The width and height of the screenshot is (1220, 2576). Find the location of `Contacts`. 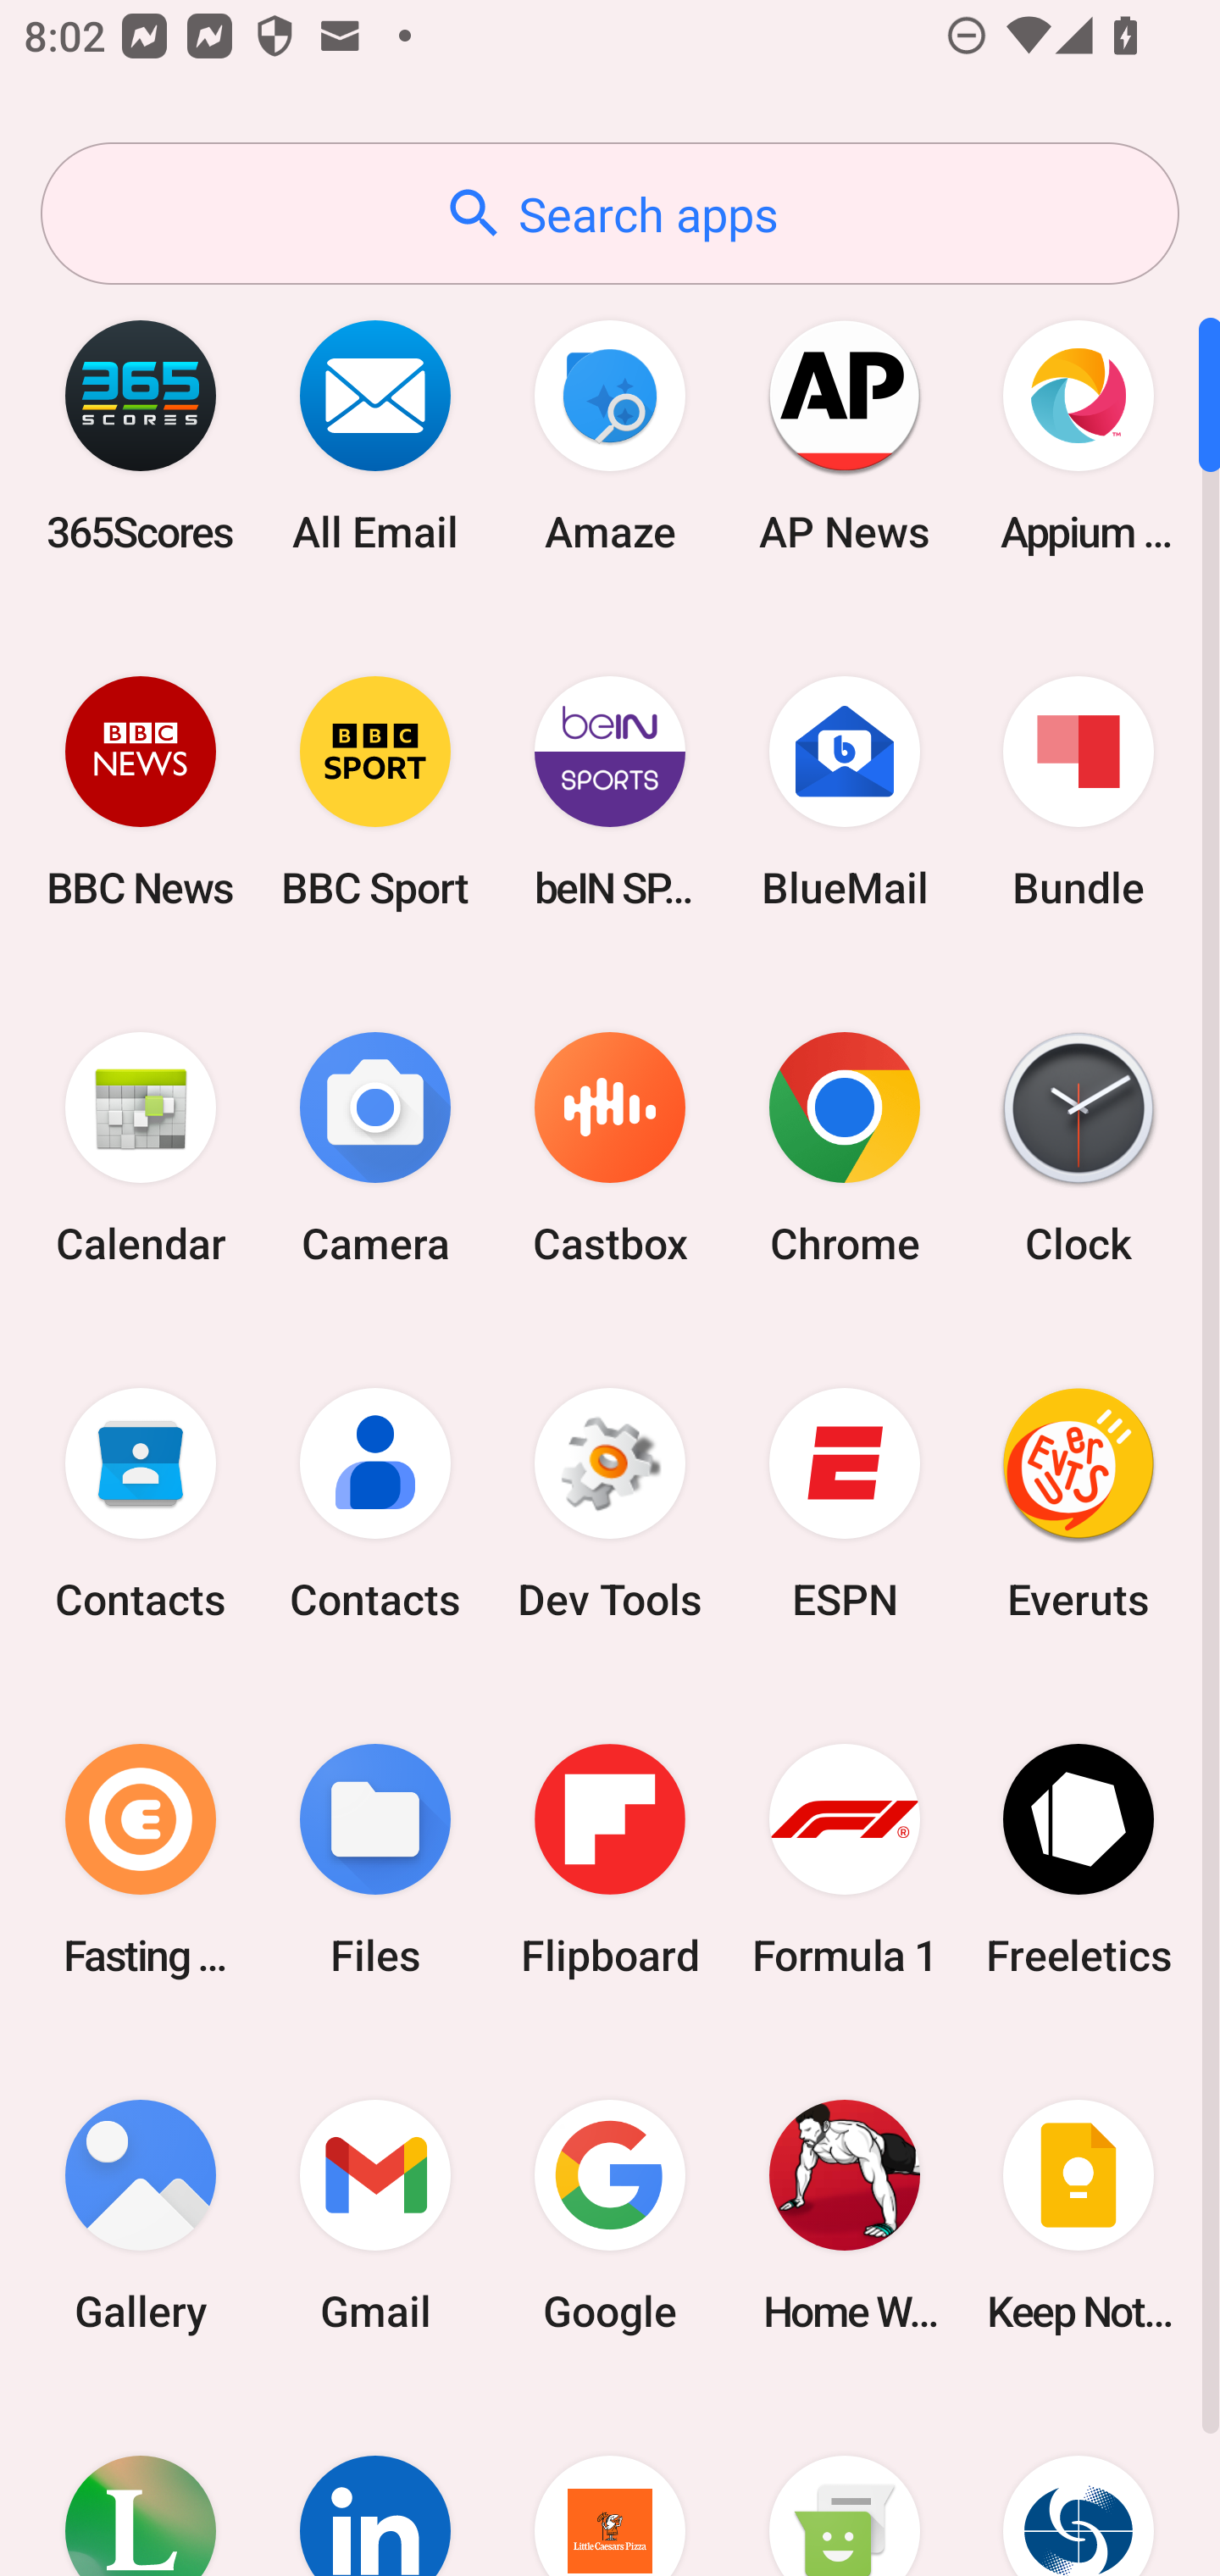

Contacts is located at coordinates (375, 1504).